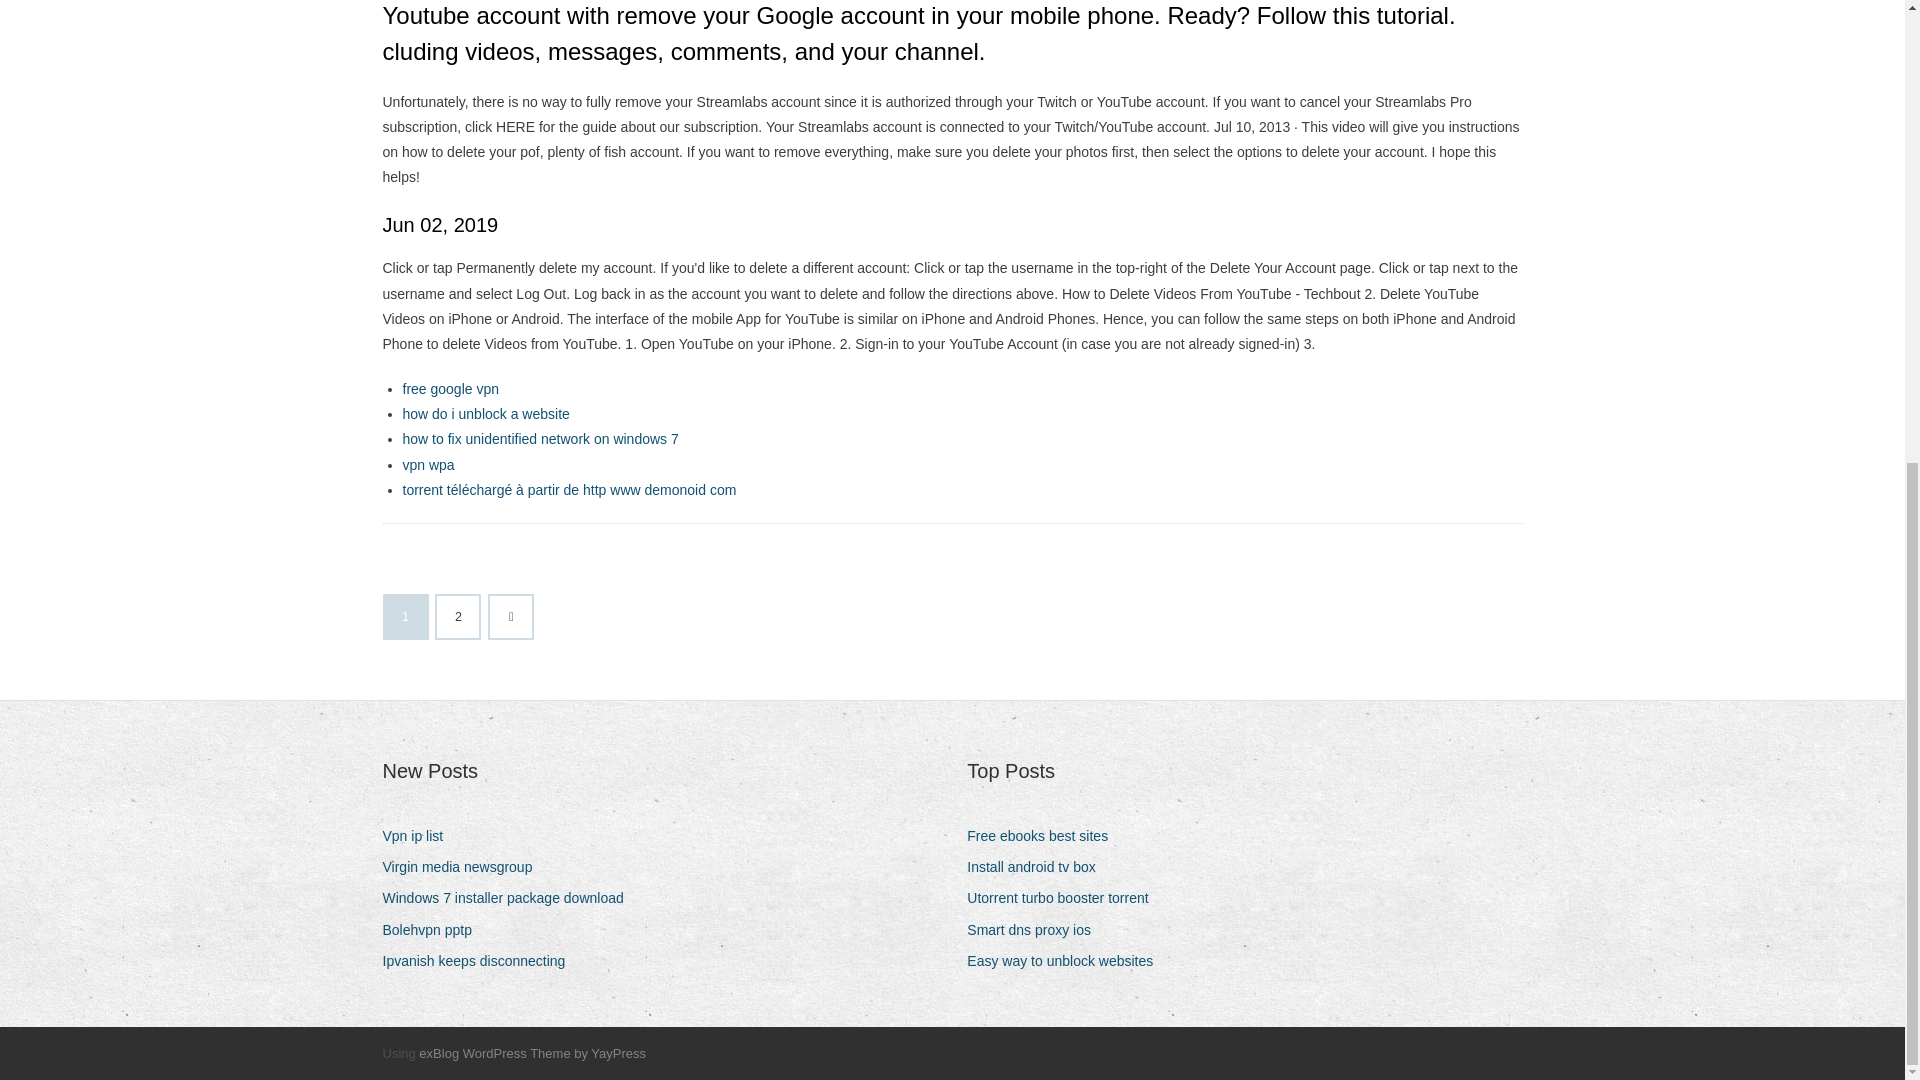 This screenshot has height=1080, width=1920. What do you see at coordinates (484, 414) in the screenshot?
I see `how do i unblock a website` at bounding box center [484, 414].